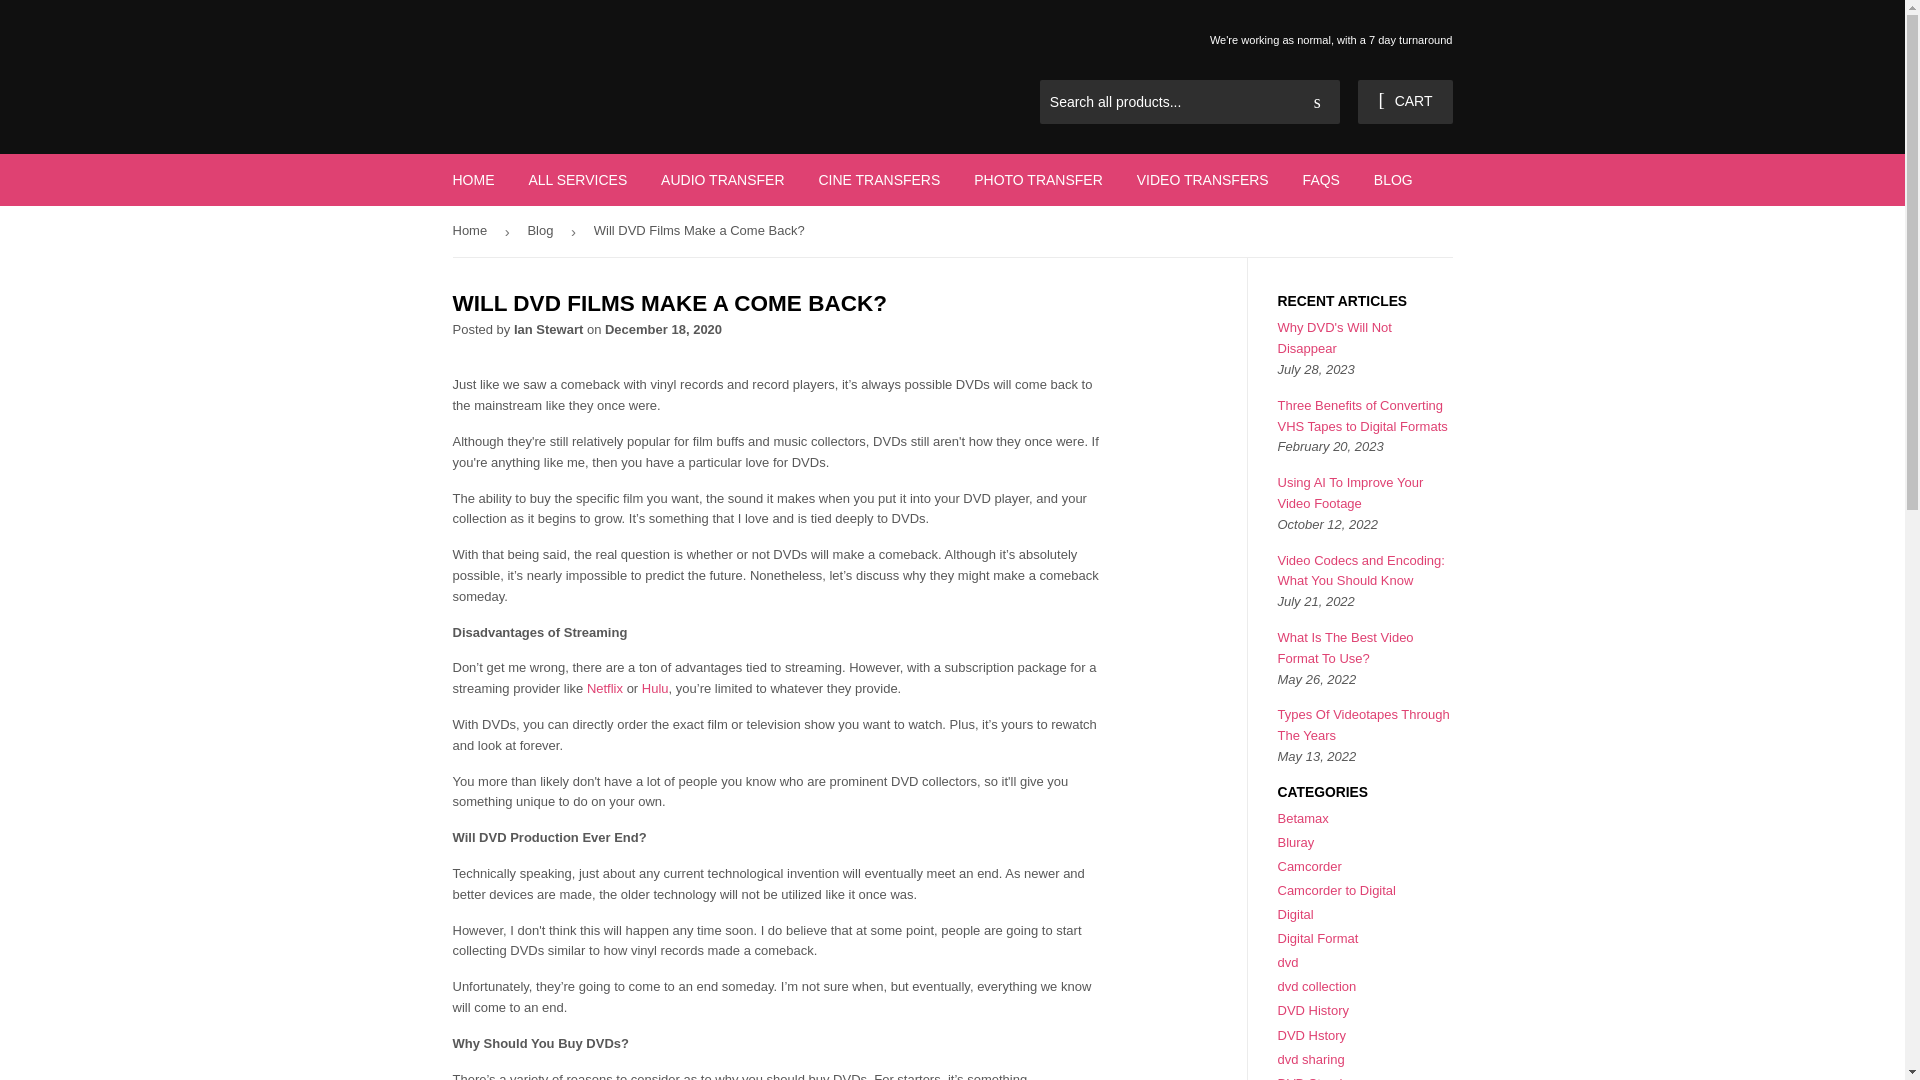 The height and width of the screenshot is (1080, 1920). What do you see at coordinates (576, 180) in the screenshot?
I see `ALL SERVICES` at bounding box center [576, 180].